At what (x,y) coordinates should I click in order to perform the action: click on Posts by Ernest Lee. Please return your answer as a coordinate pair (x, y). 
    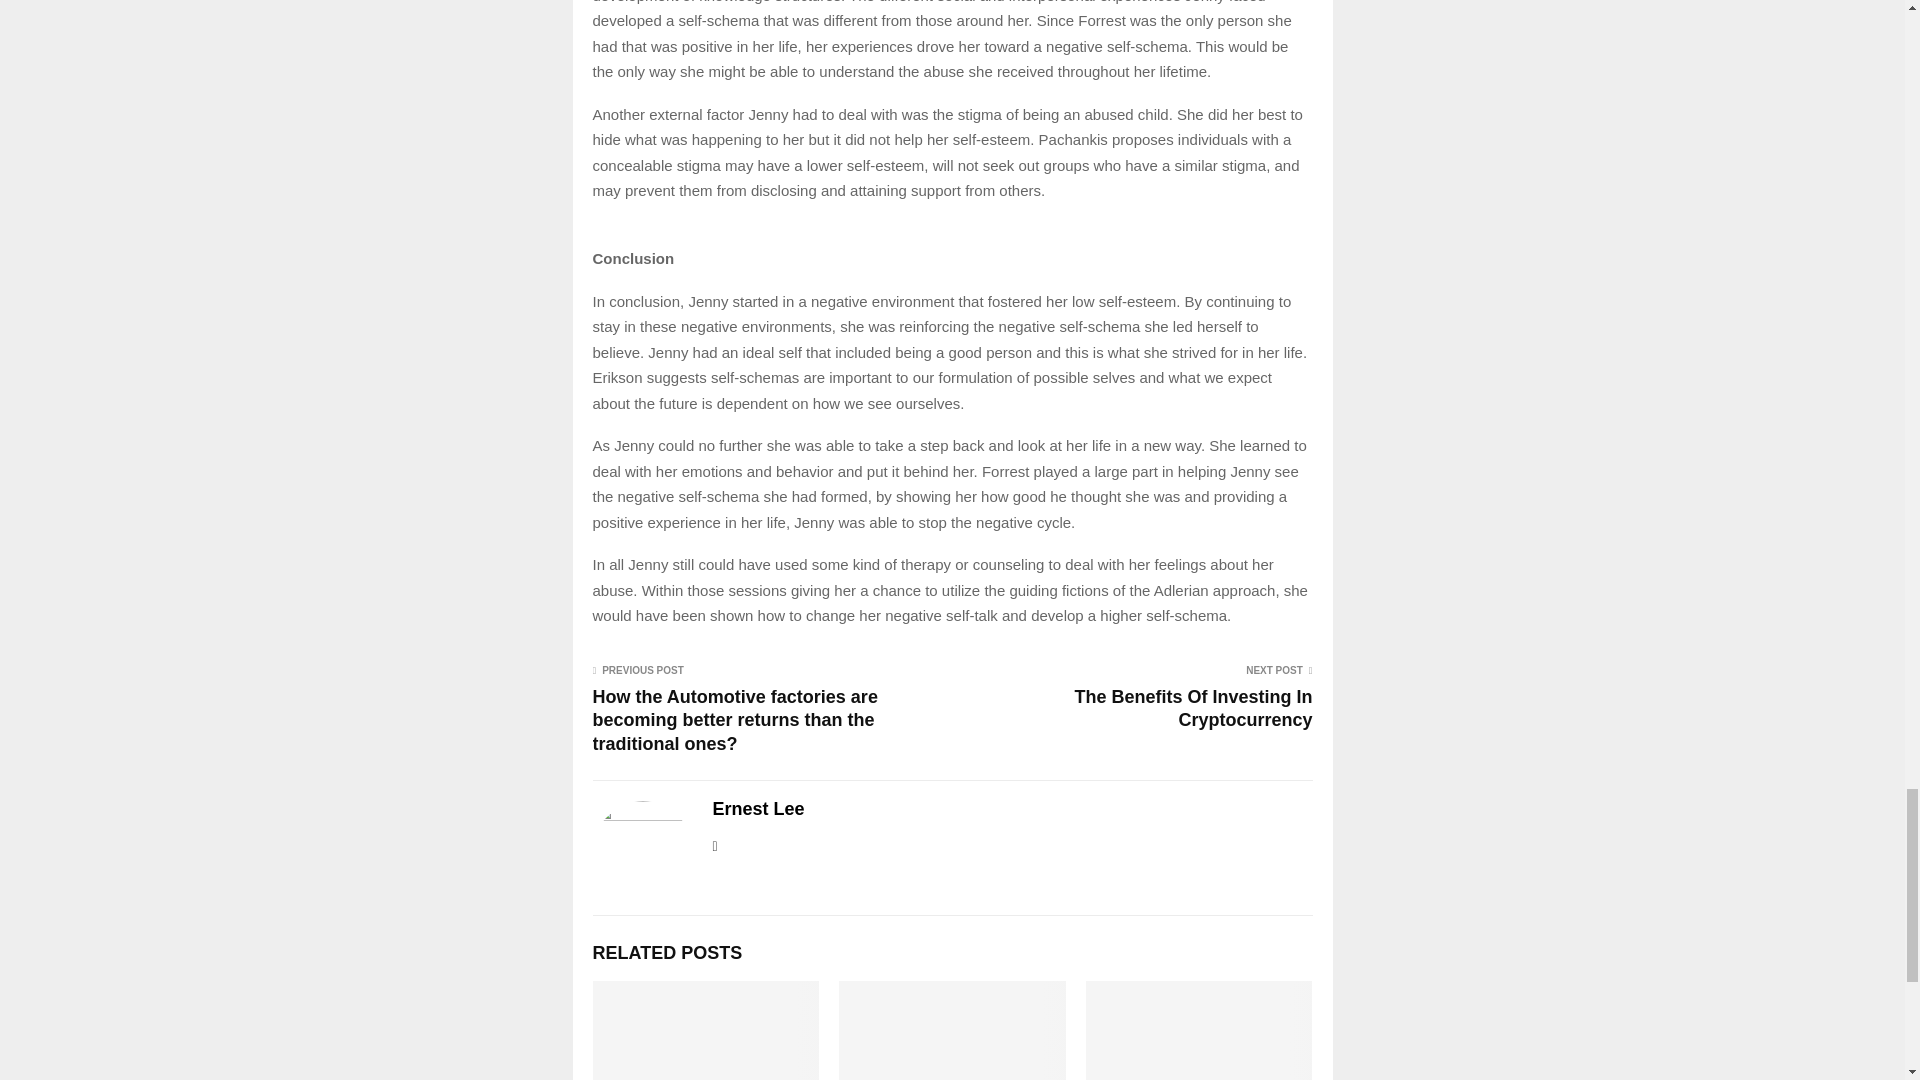
    Looking at the image, I should click on (758, 809).